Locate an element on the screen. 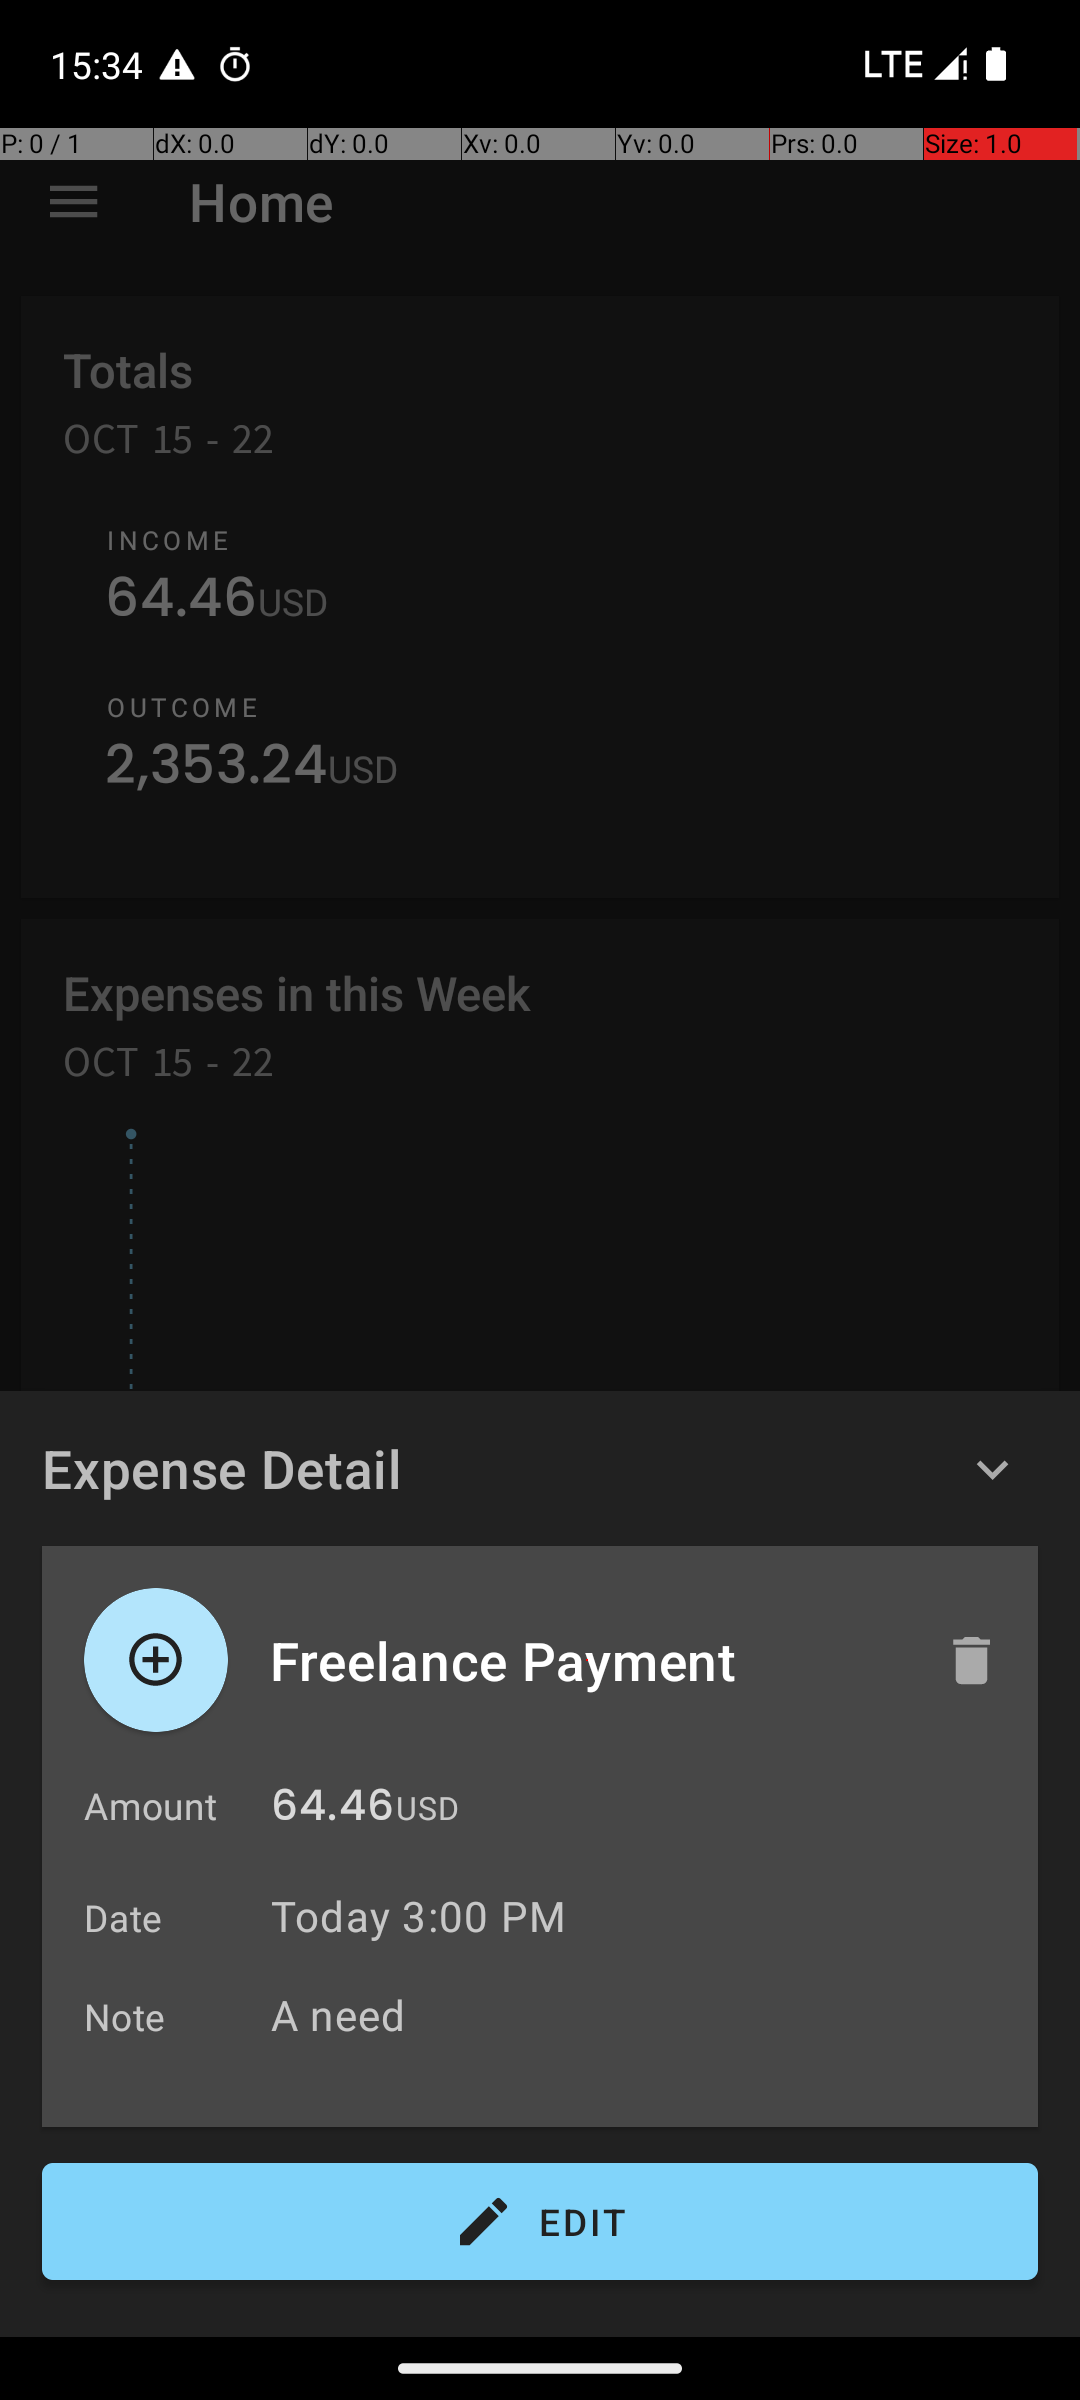  Expense Detail is located at coordinates (222, 1468).